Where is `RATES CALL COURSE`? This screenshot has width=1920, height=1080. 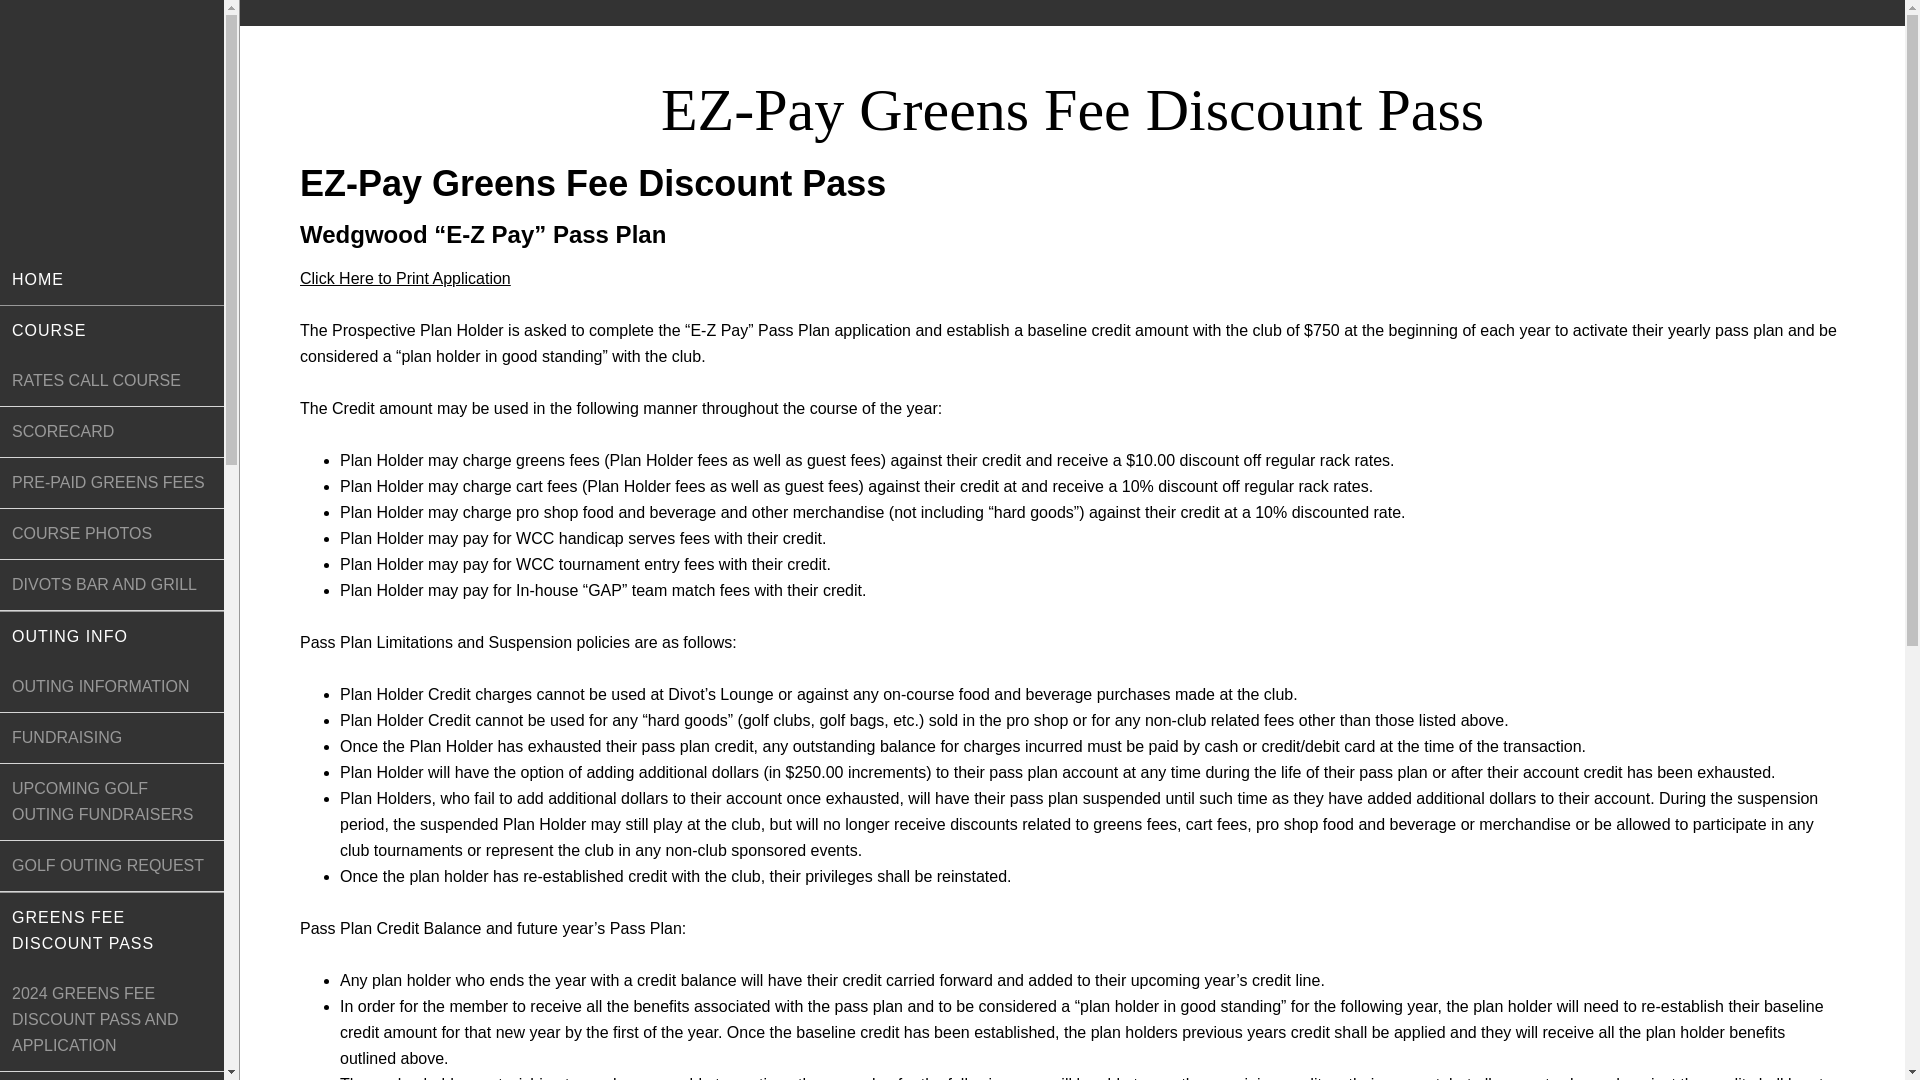
RATES CALL COURSE is located at coordinates (112, 382).